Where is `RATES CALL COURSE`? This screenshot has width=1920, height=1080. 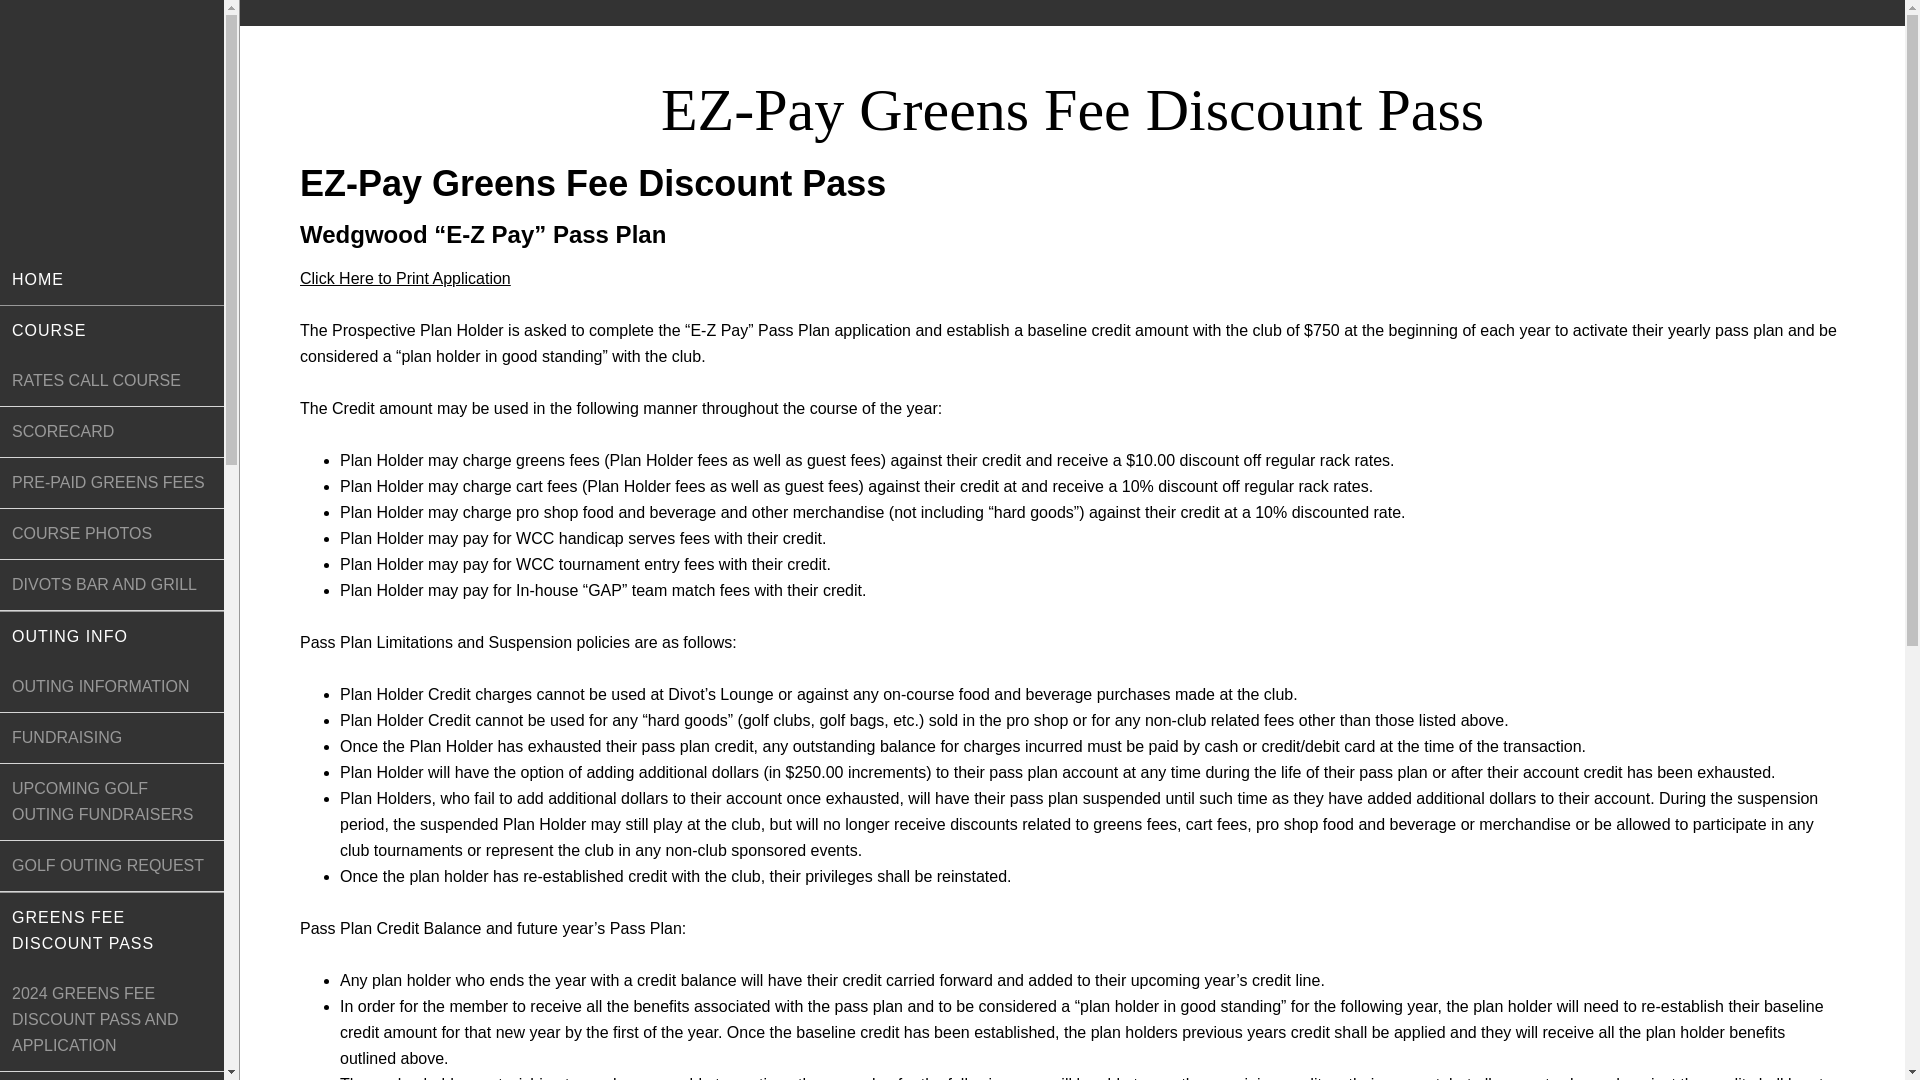
RATES CALL COURSE is located at coordinates (112, 382).